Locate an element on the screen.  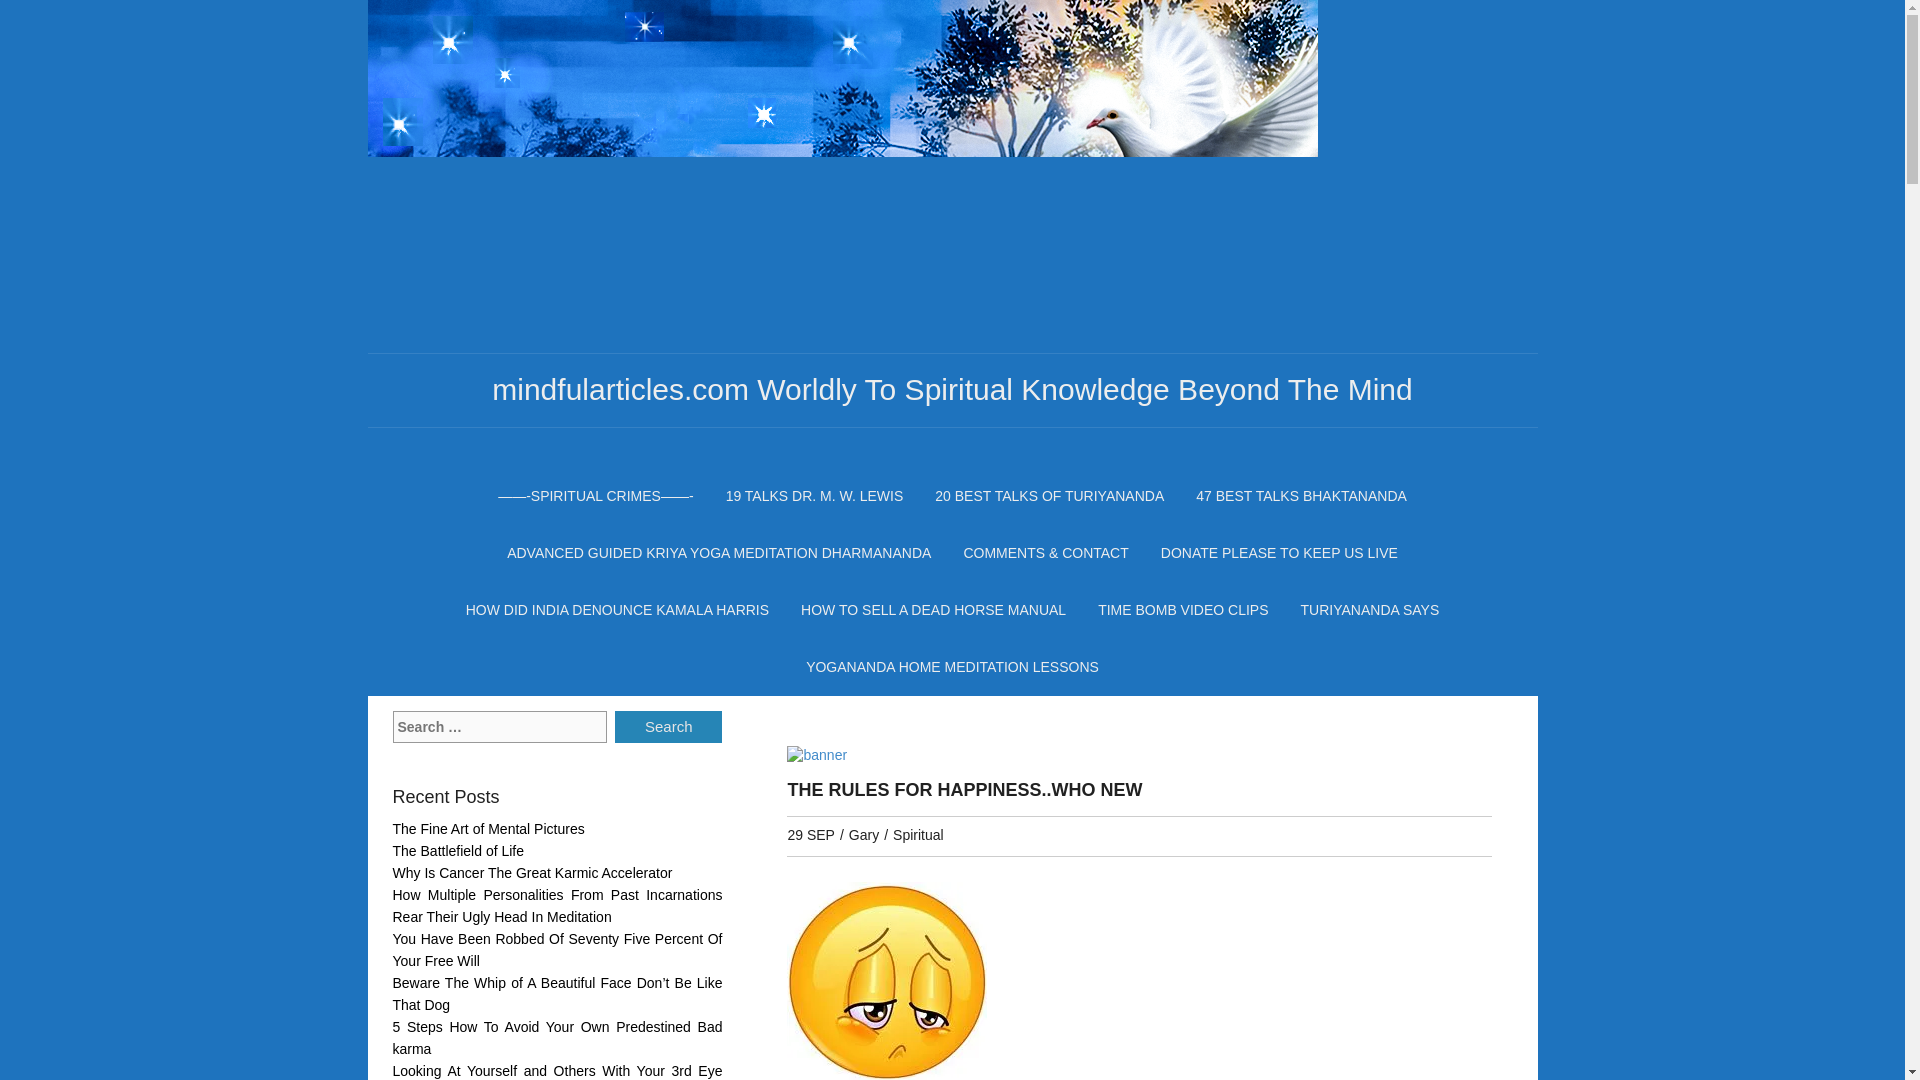
TIME BOMB VIDEO CLIPS is located at coordinates (1183, 608).